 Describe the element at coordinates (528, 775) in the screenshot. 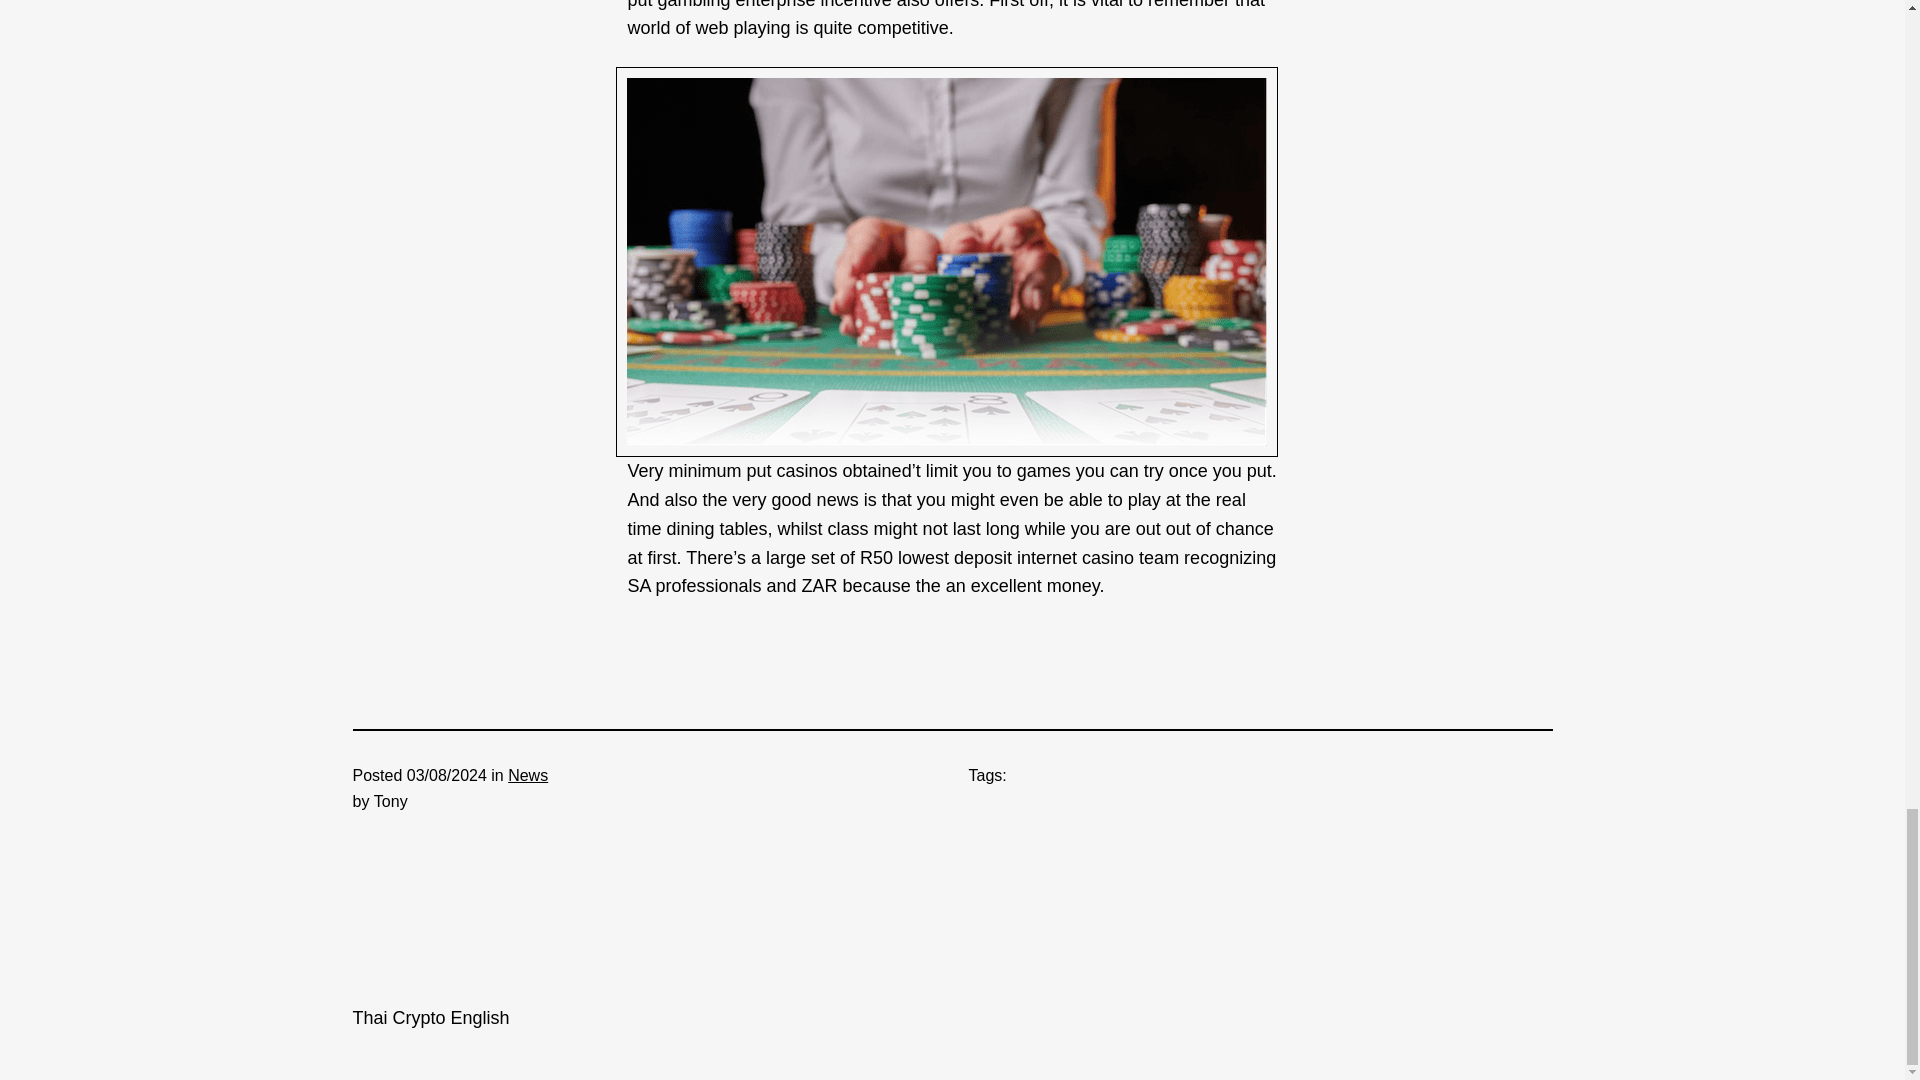

I see `News` at that location.